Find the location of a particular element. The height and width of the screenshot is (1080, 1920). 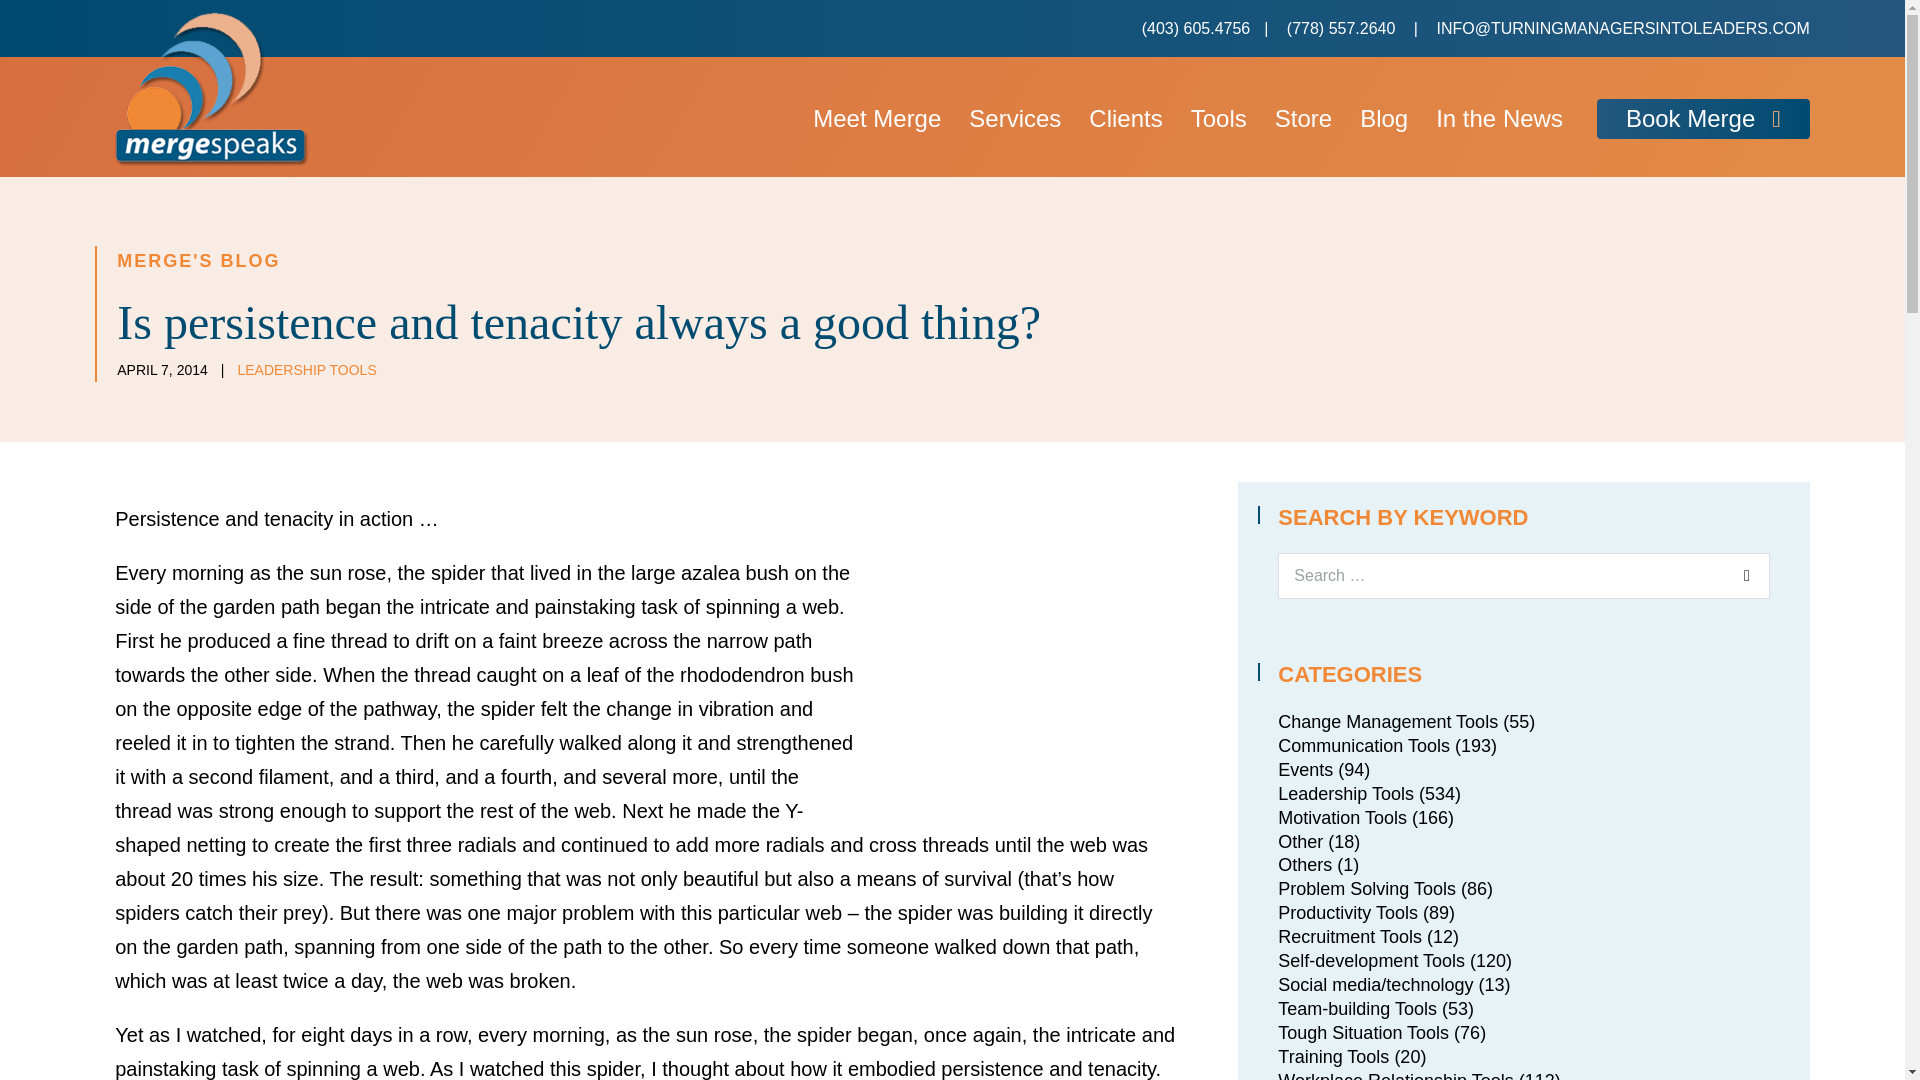

Press enter to search is located at coordinates (1523, 576).